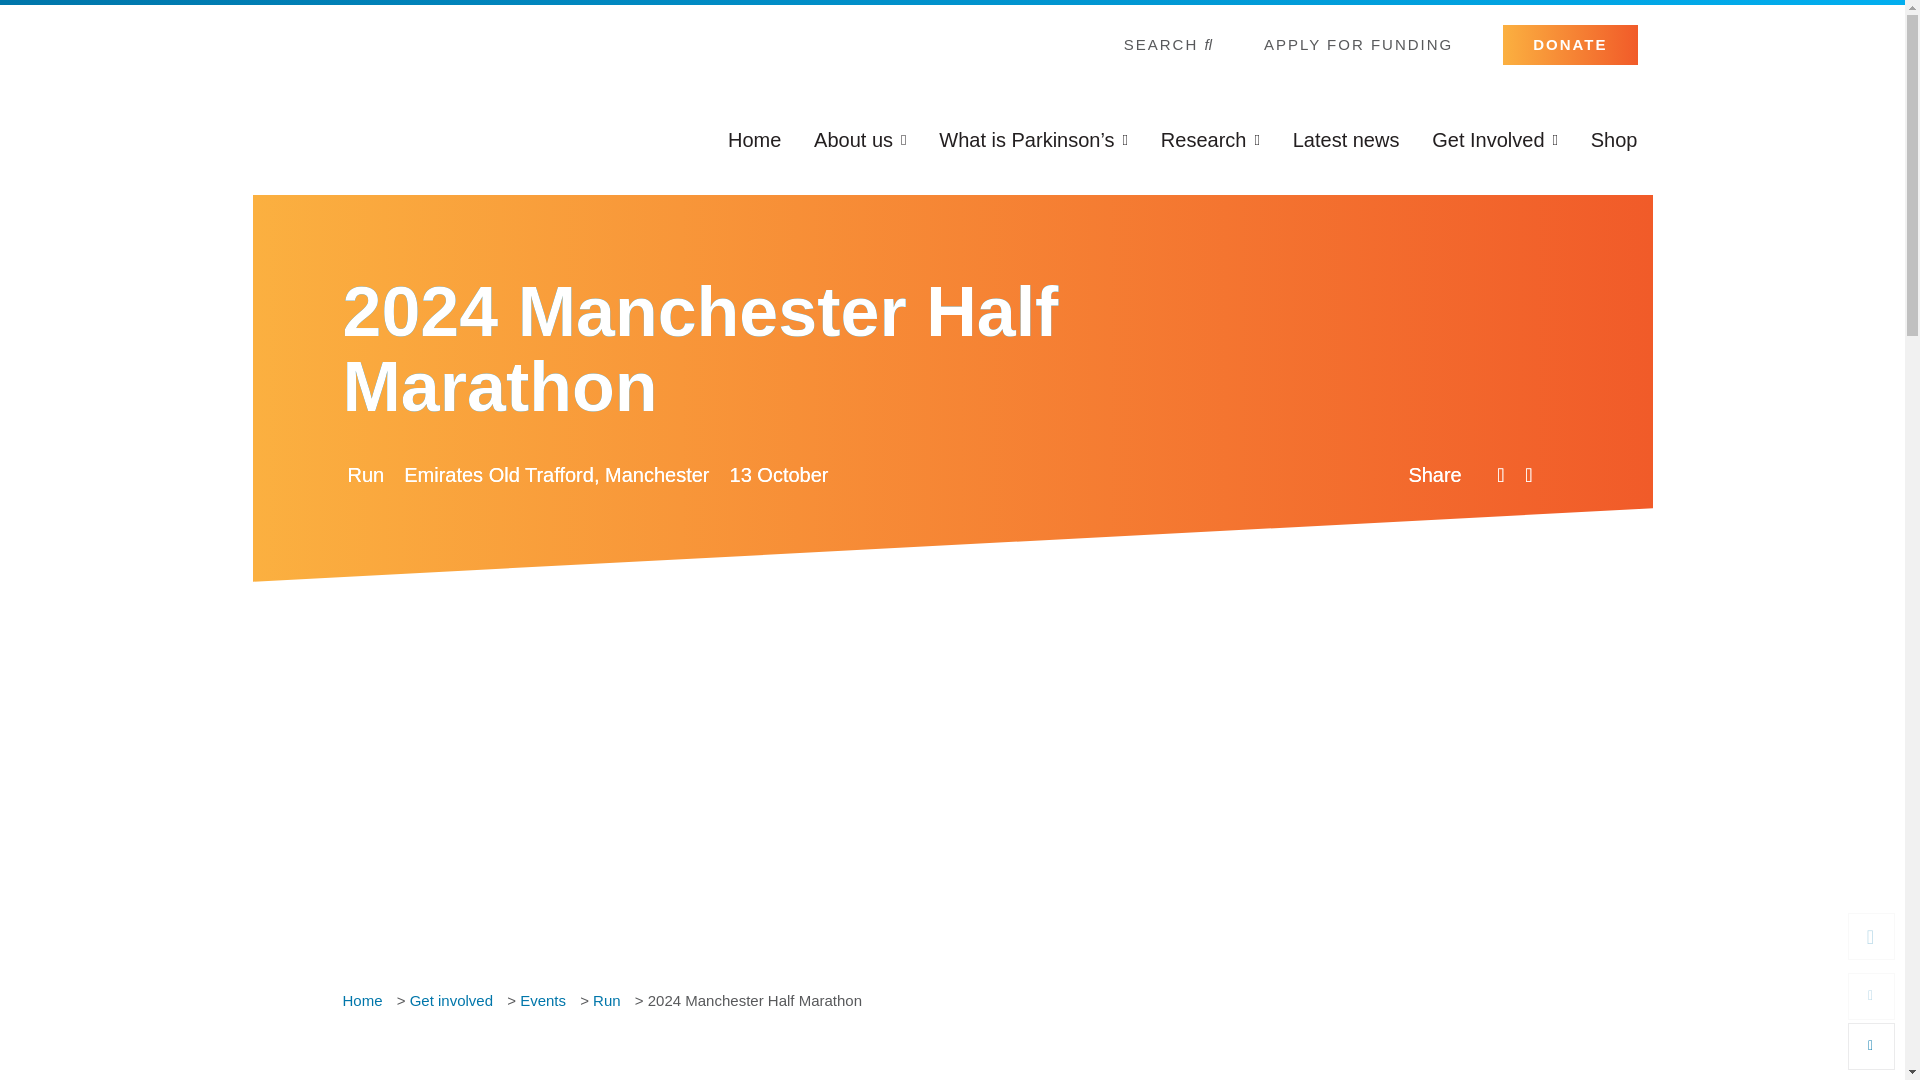  What do you see at coordinates (362, 475) in the screenshot?
I see `Run` at bounding box center [362, 475].